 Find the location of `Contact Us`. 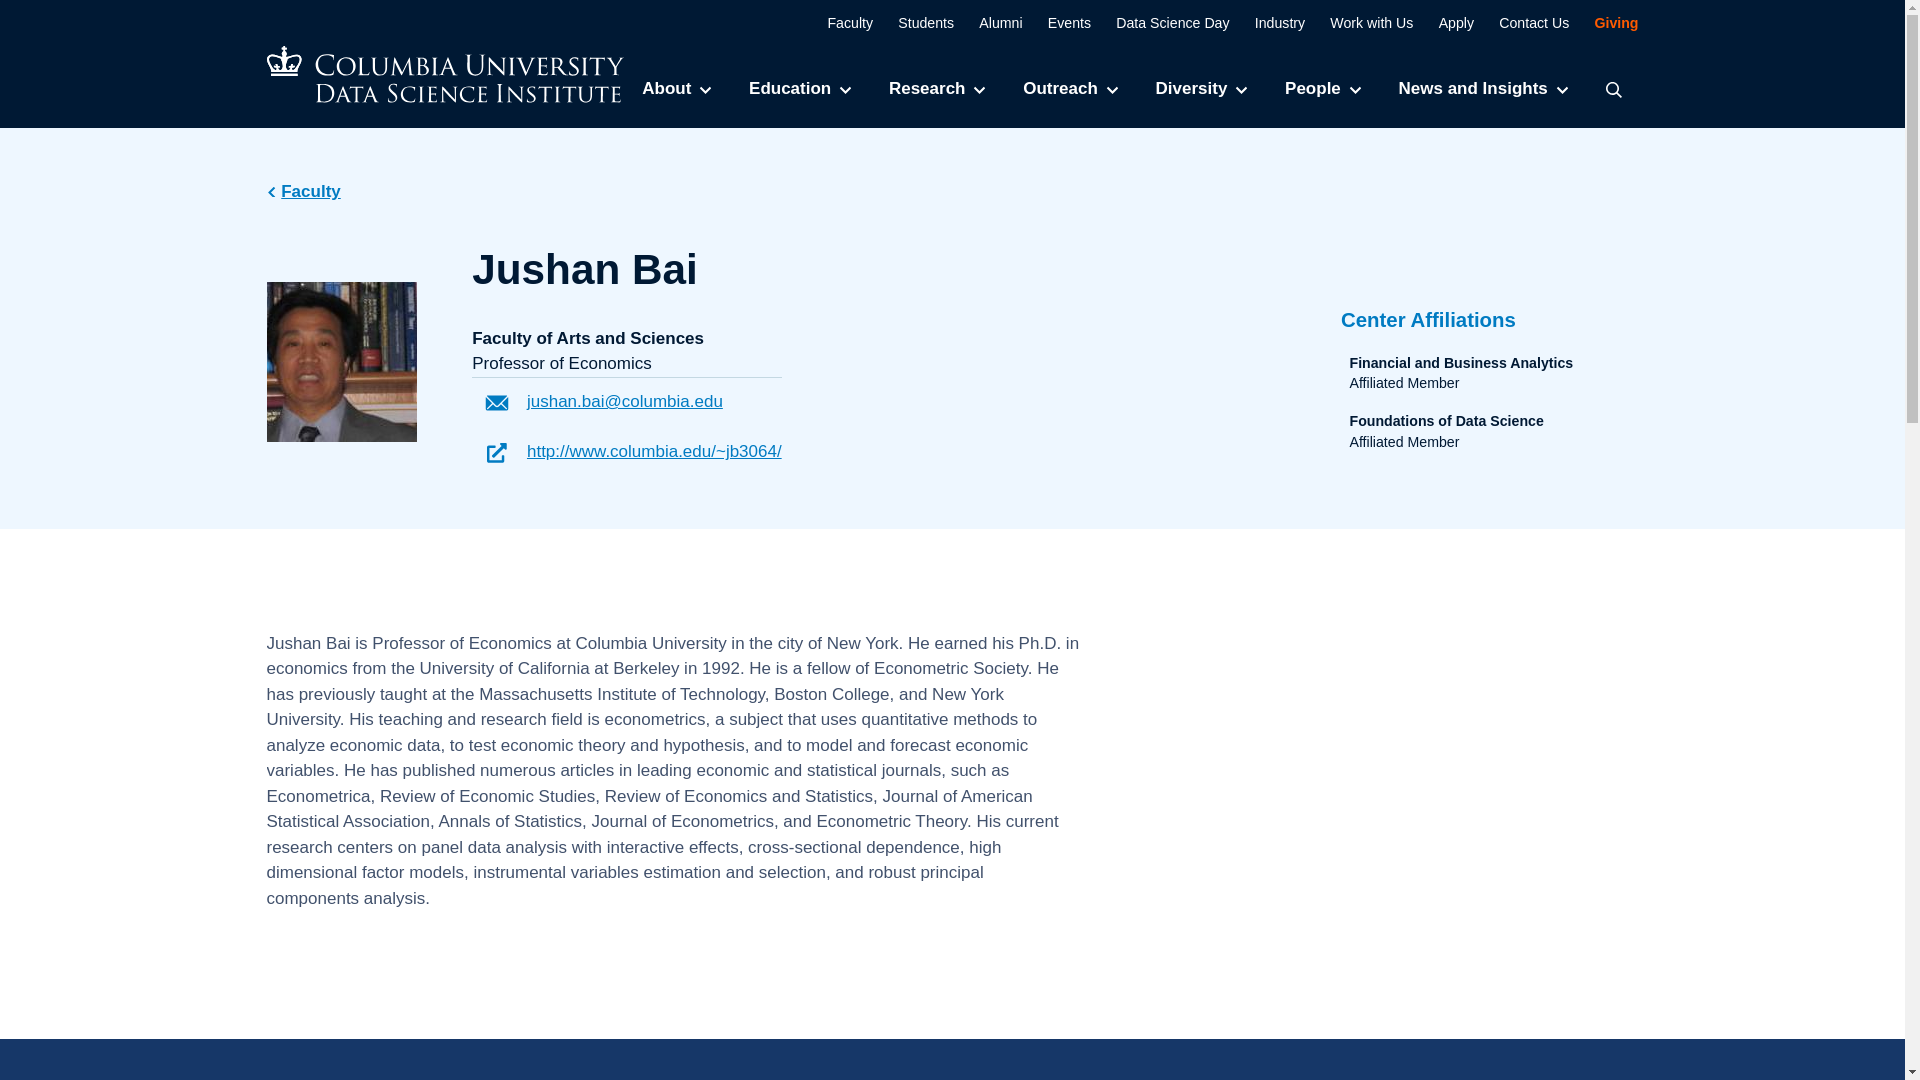

Contact Us is located at coordinates (1523, 22).